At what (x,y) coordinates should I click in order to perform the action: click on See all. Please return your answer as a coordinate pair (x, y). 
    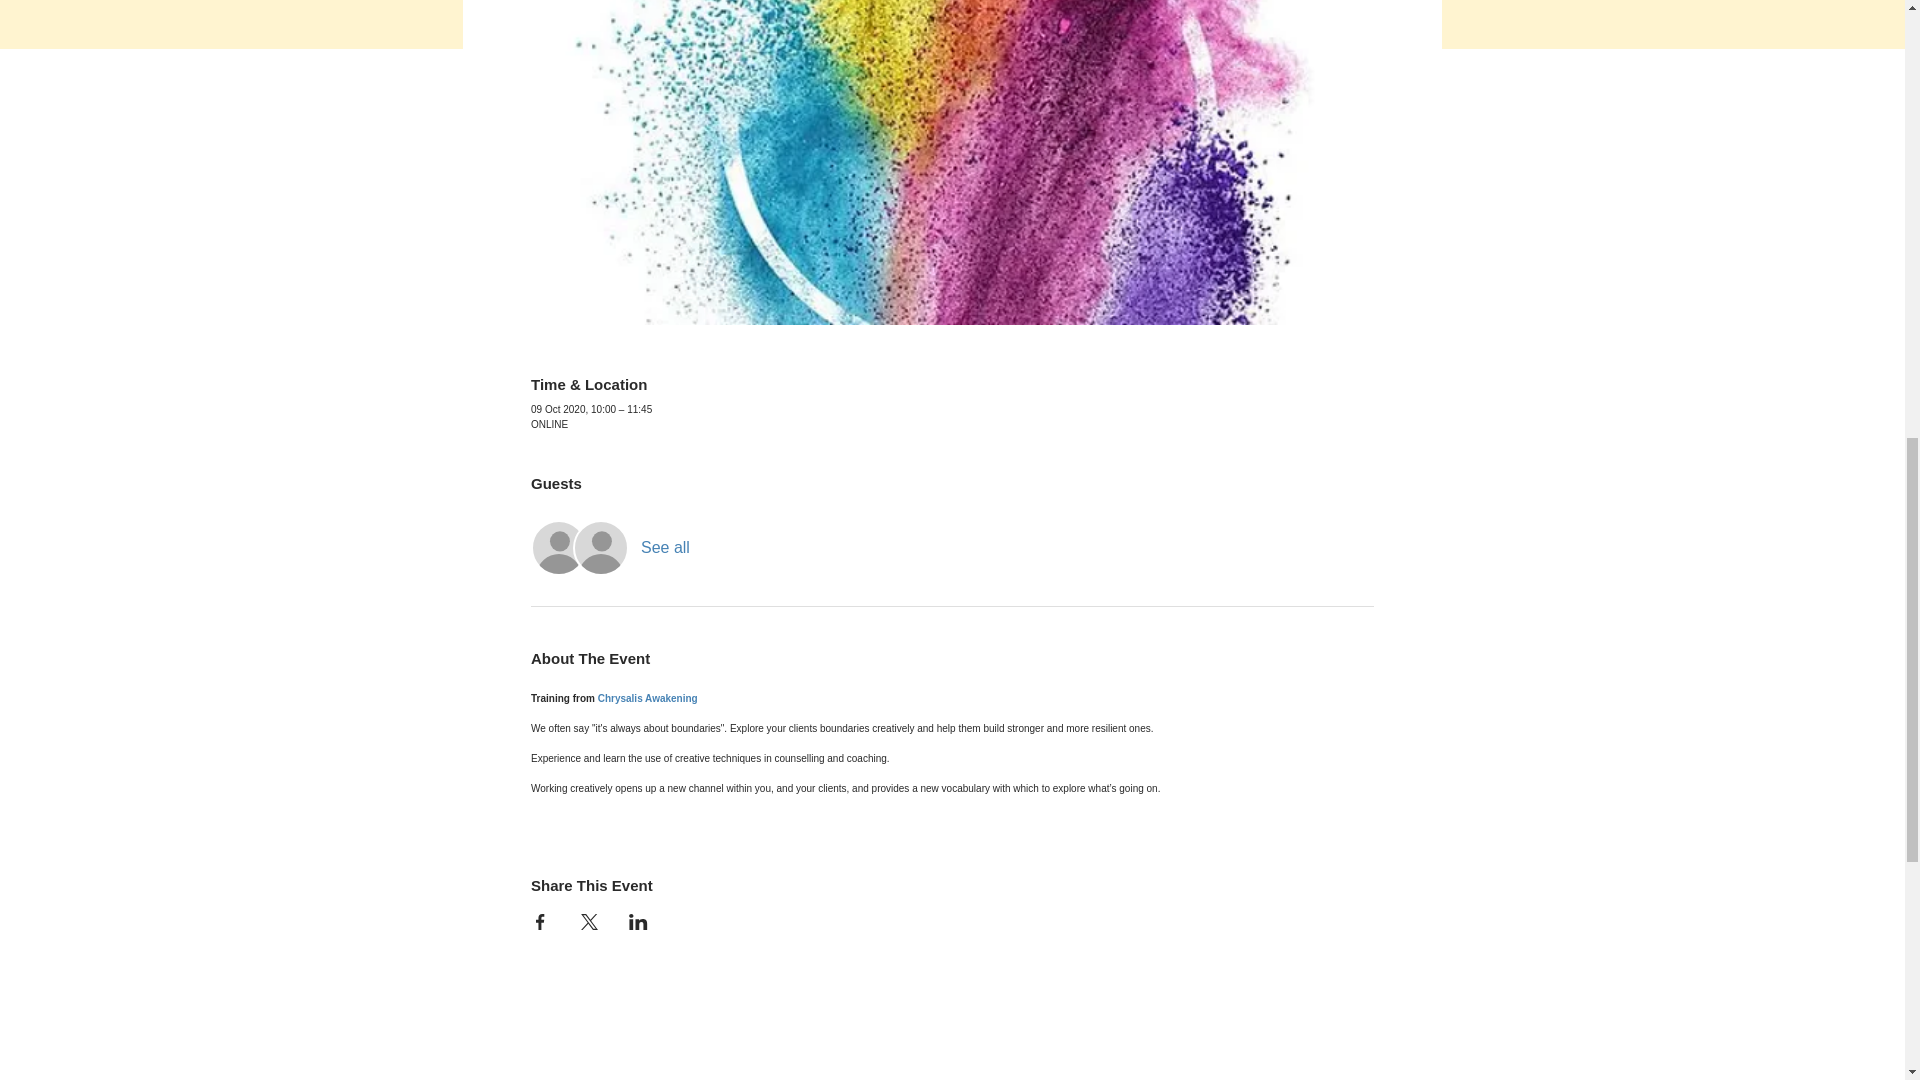
    Looking at the image, I should click on (665, 548).